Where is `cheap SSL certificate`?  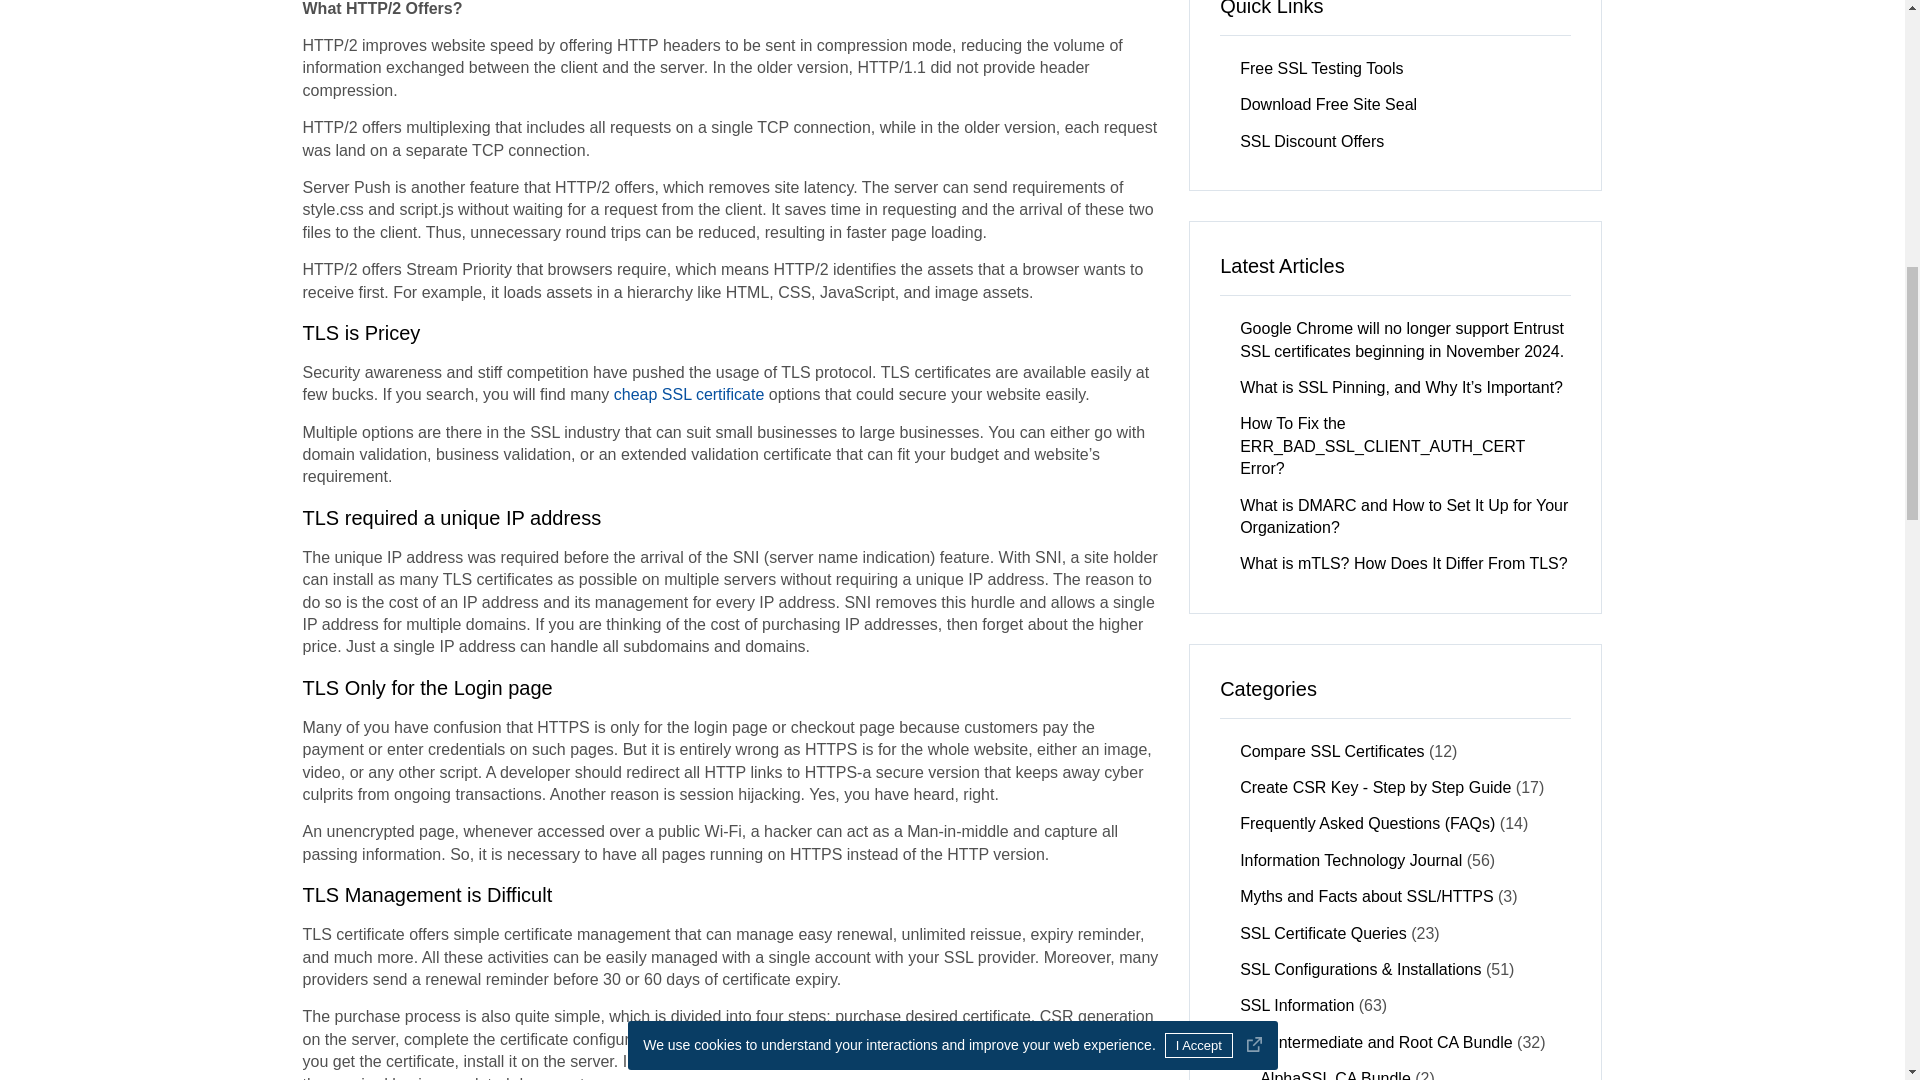 cheap SSL certificate is located at coordinates (689, 394).